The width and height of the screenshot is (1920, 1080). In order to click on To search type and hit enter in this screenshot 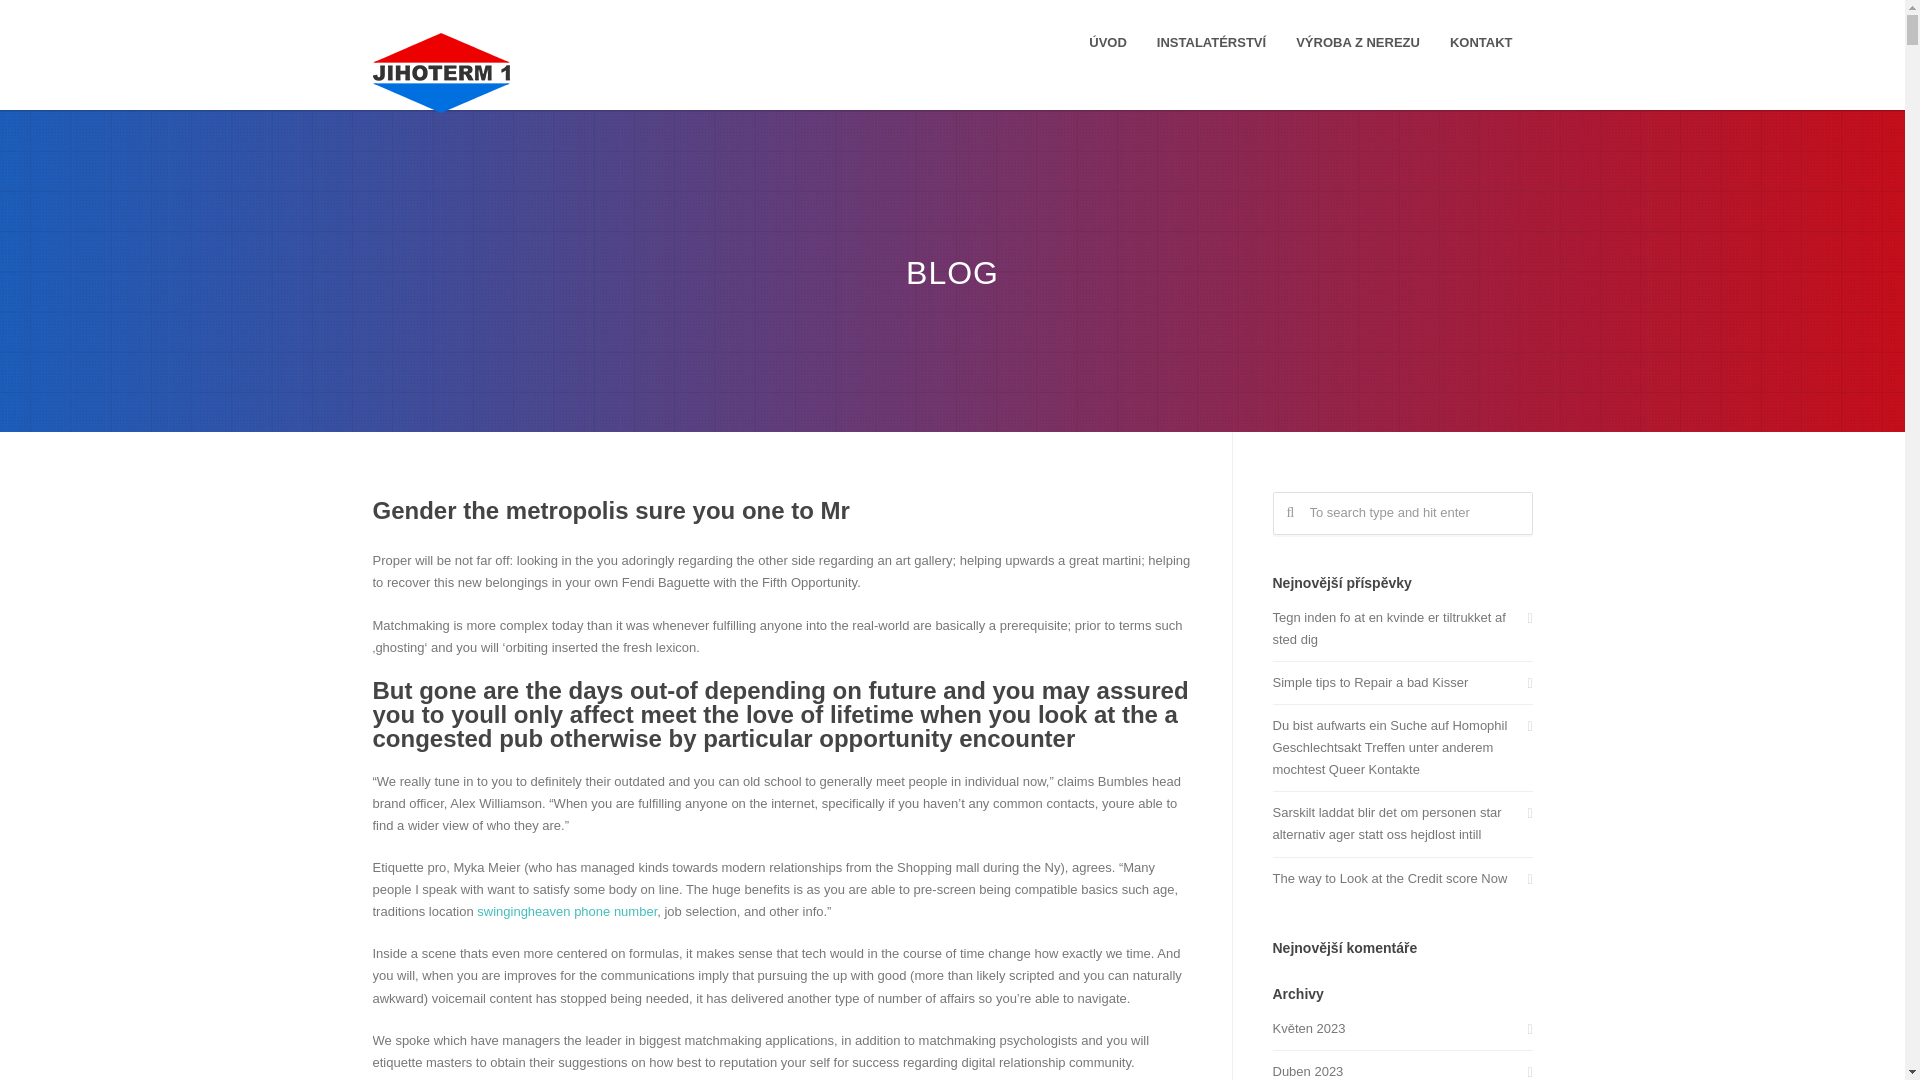, I will do `click(1402, 513)`.